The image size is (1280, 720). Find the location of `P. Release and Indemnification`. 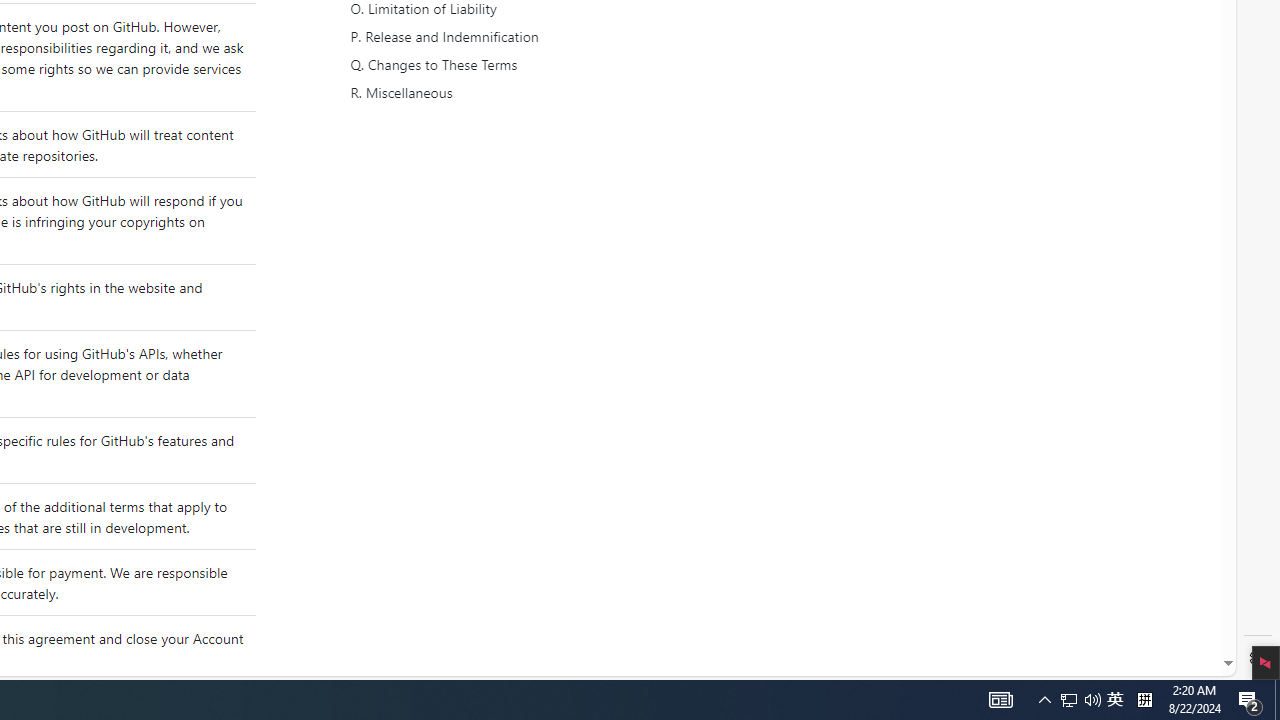

P. Release and Indemnification is located at coordinates (536, 37).